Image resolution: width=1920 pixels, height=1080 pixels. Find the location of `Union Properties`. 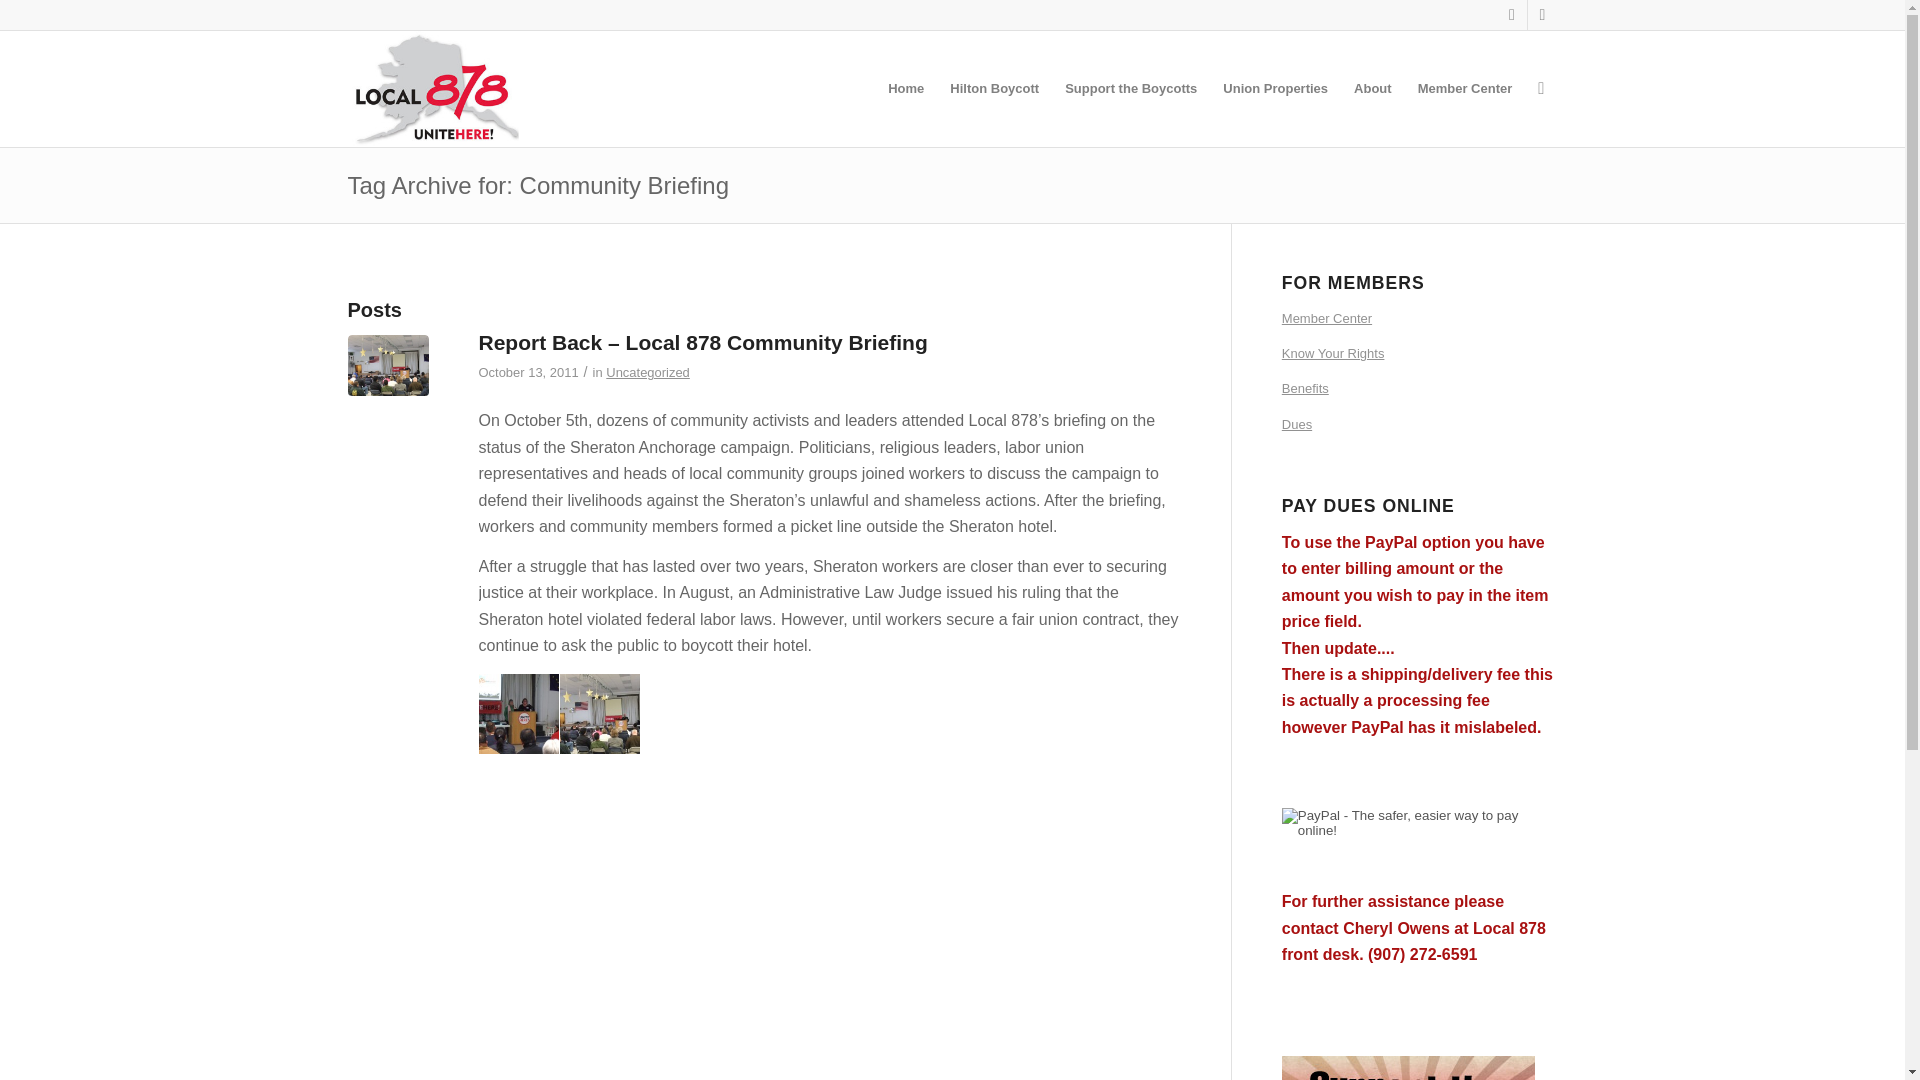

Union Properties is located at coordinates (1274, 88).